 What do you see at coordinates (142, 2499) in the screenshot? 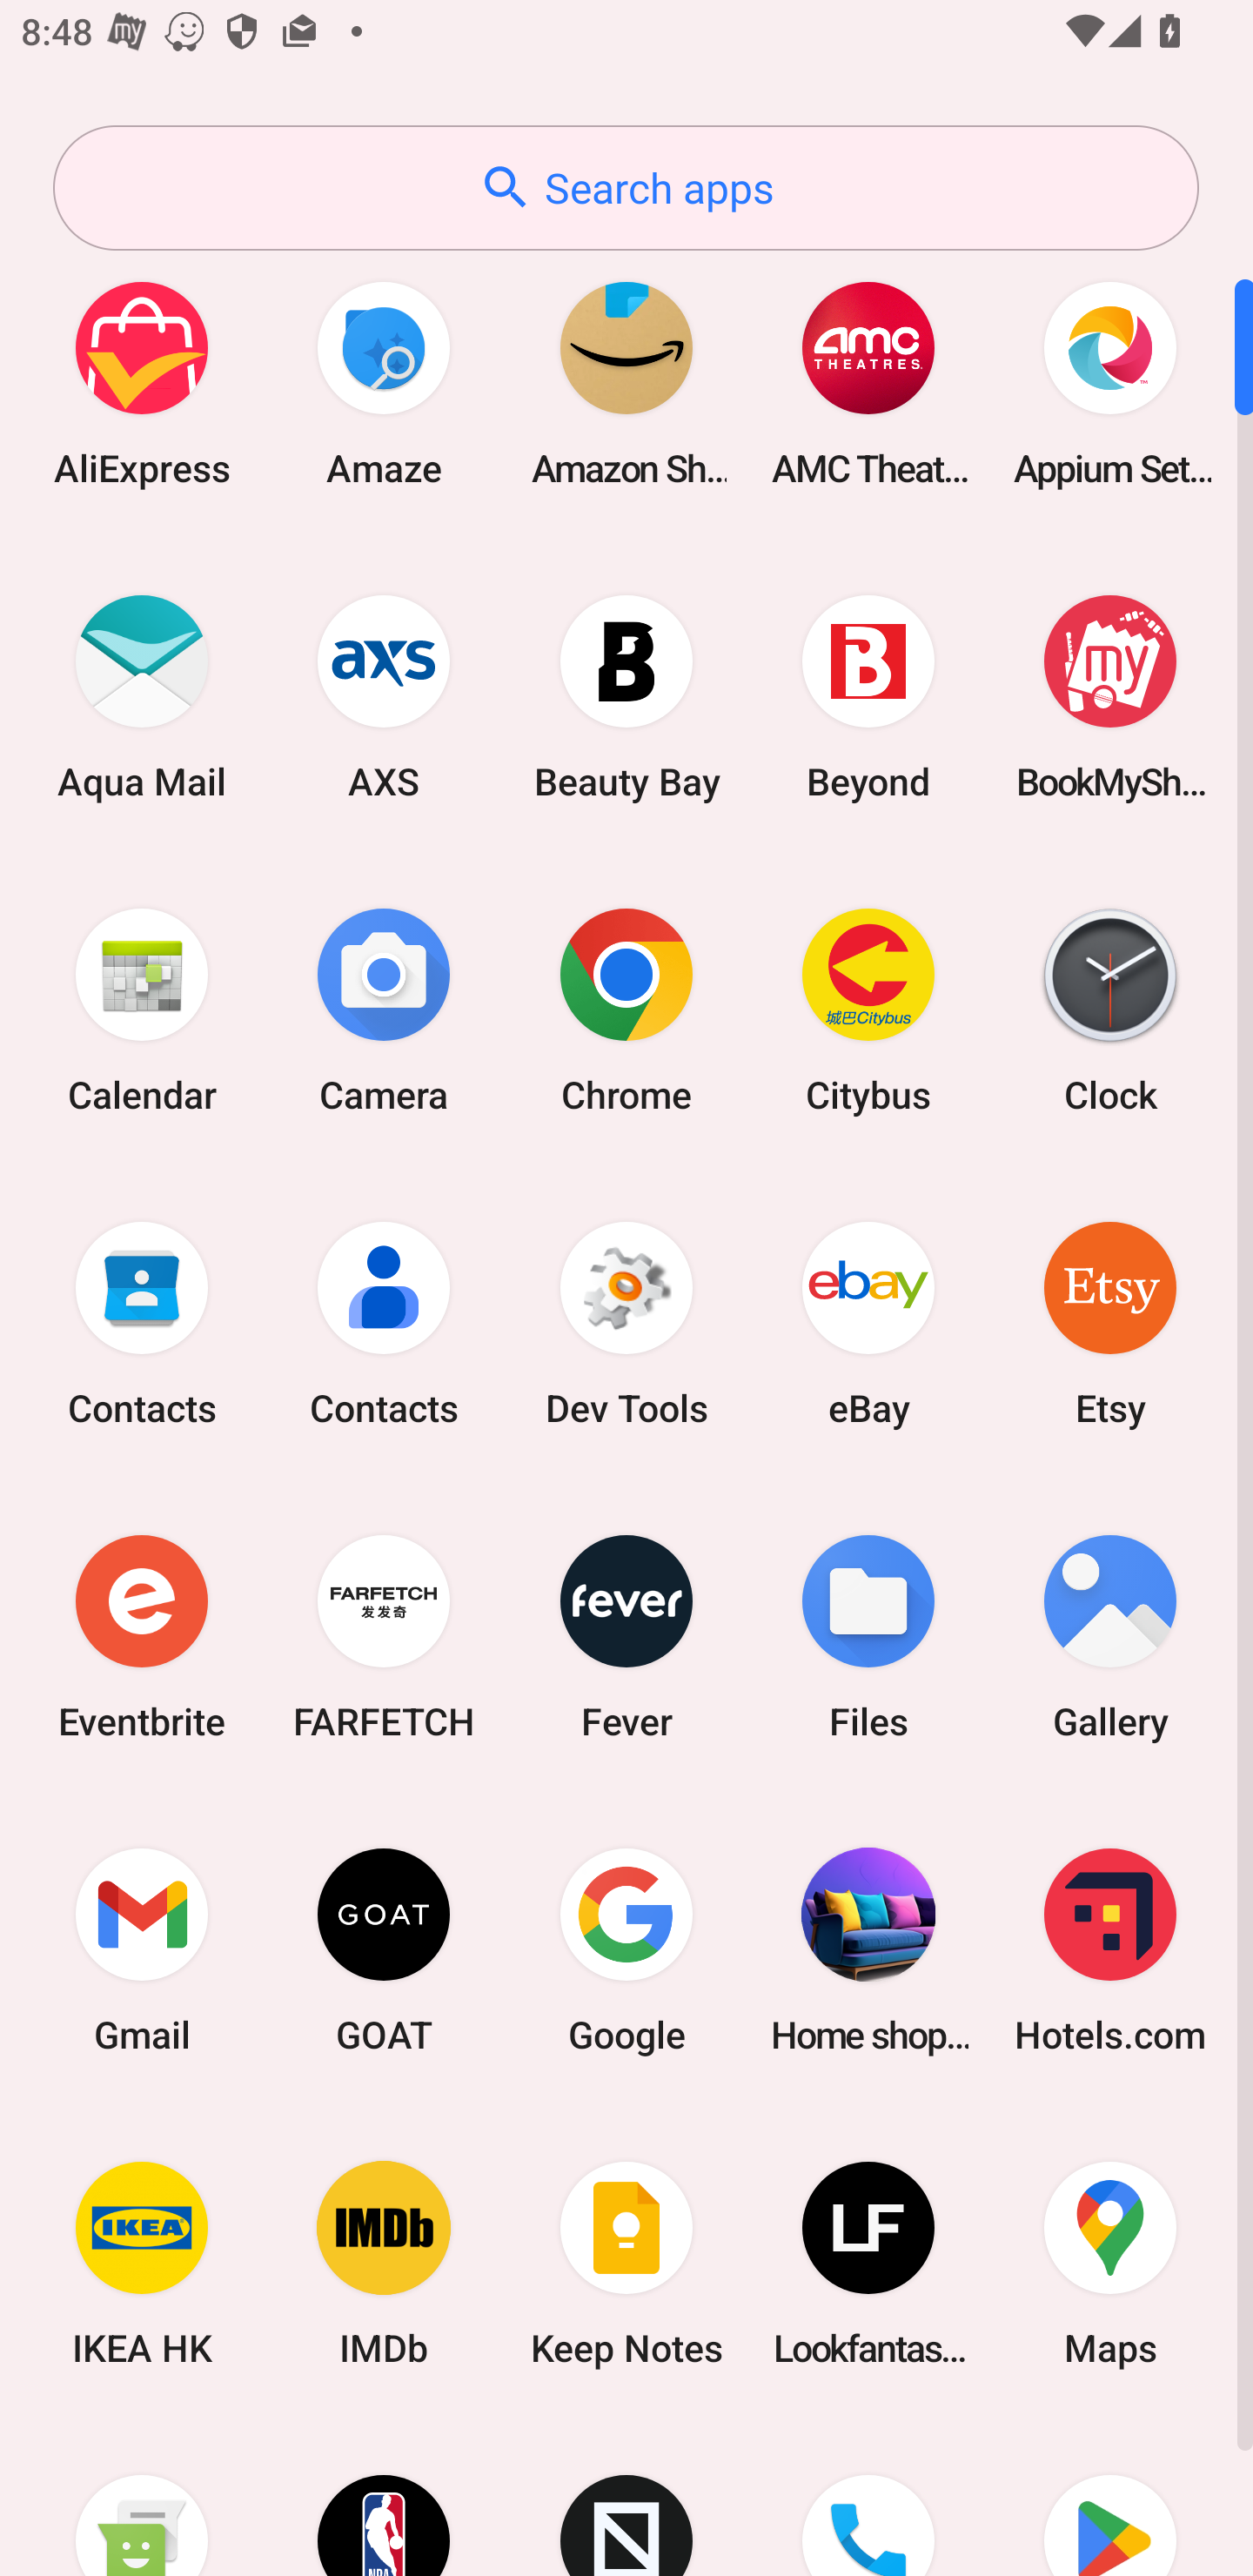
I see `Messaging` at bounding box center [142, 2499].